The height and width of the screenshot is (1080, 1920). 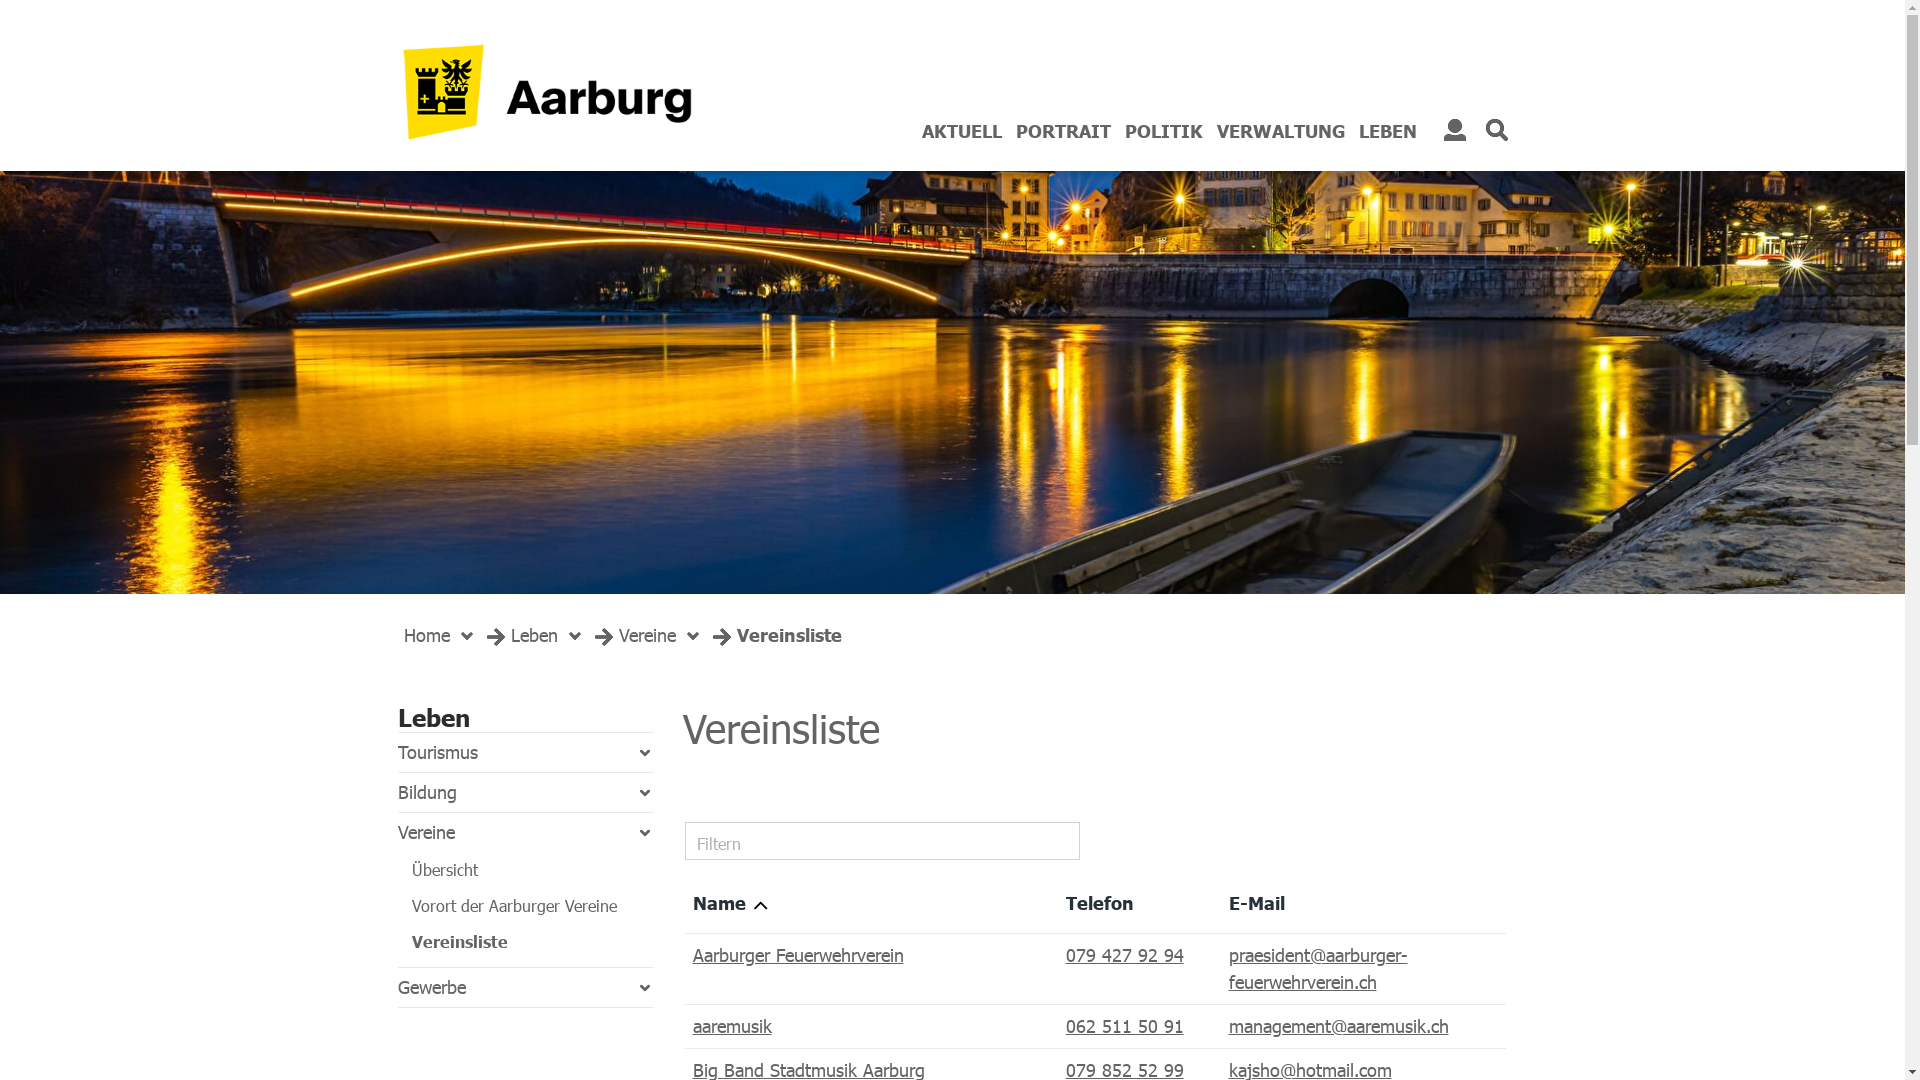 What do you see at coordinates (40, 40) in the screenshot?
I see `zur Startseite` at bounding box center [40, 40].